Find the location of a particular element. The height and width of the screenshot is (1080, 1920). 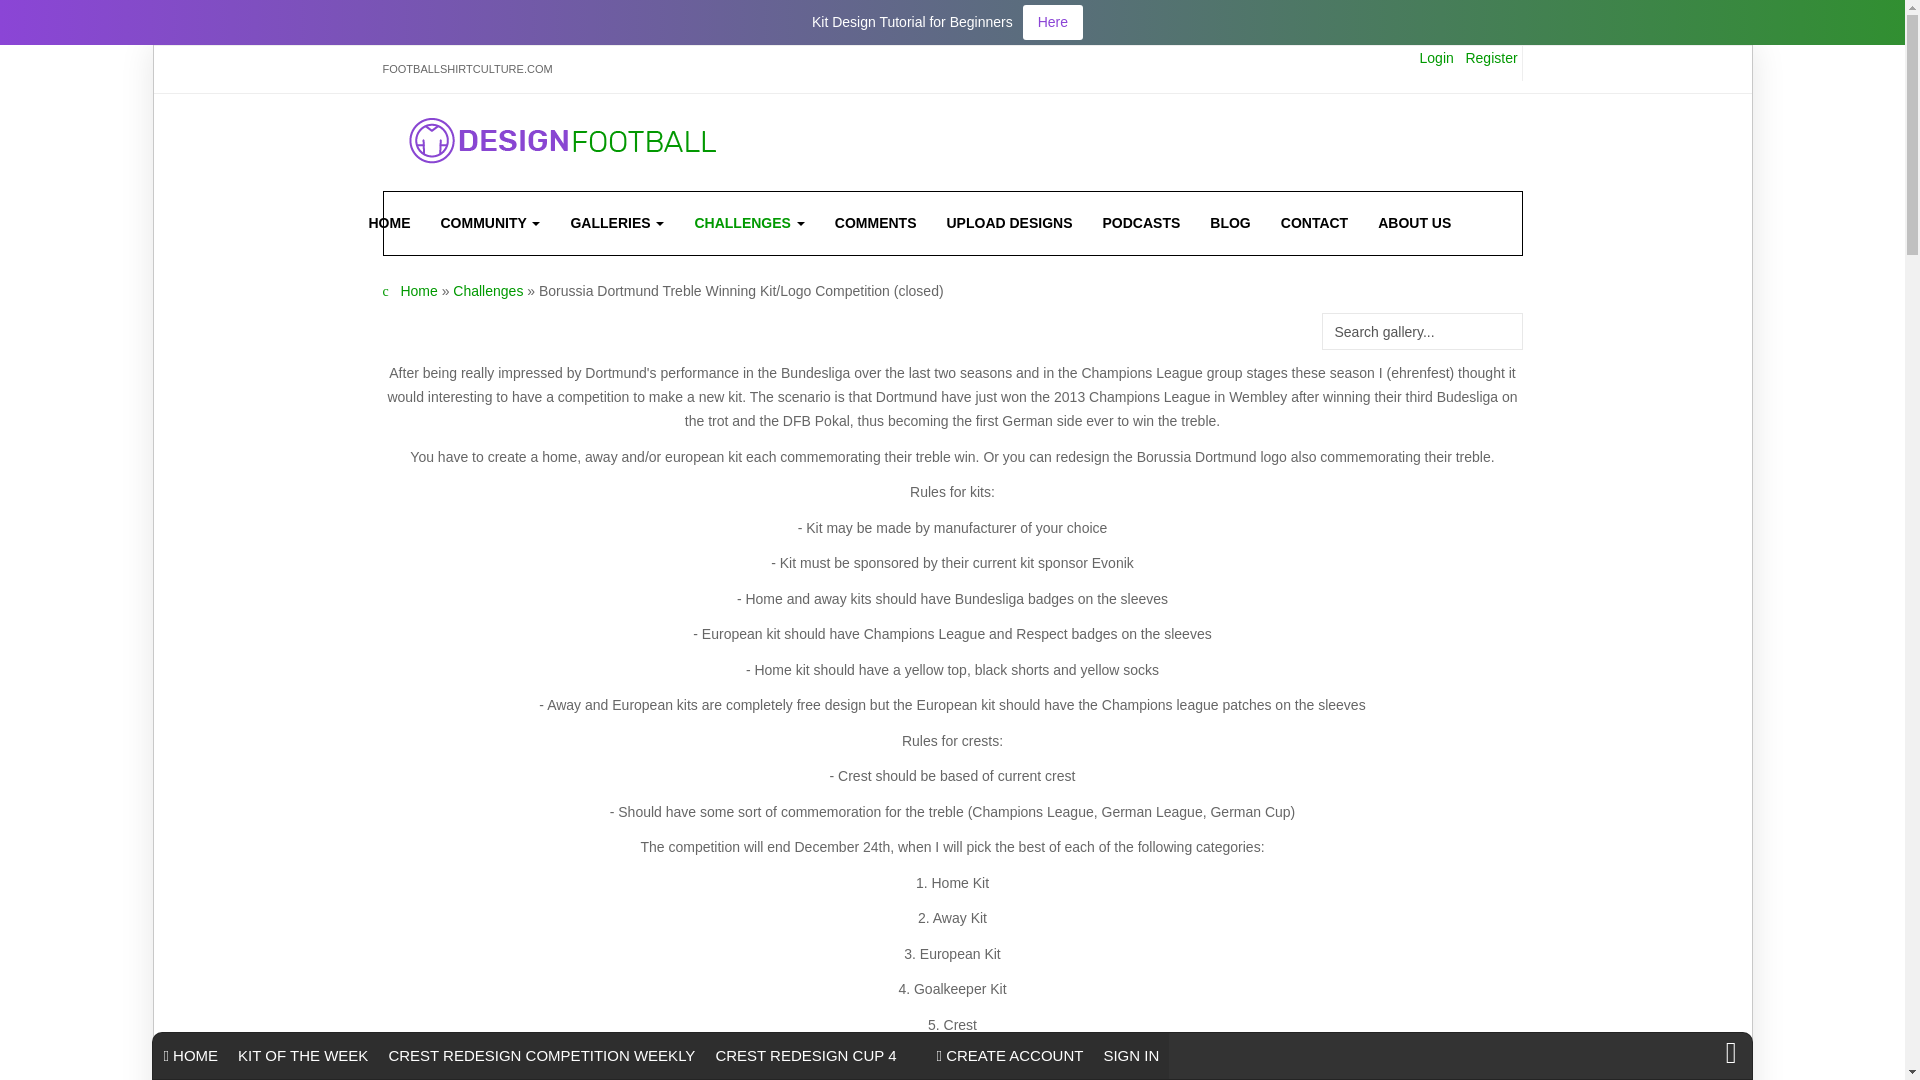

UPLOAD DESIGNS is located at coordinates (1010, 222).